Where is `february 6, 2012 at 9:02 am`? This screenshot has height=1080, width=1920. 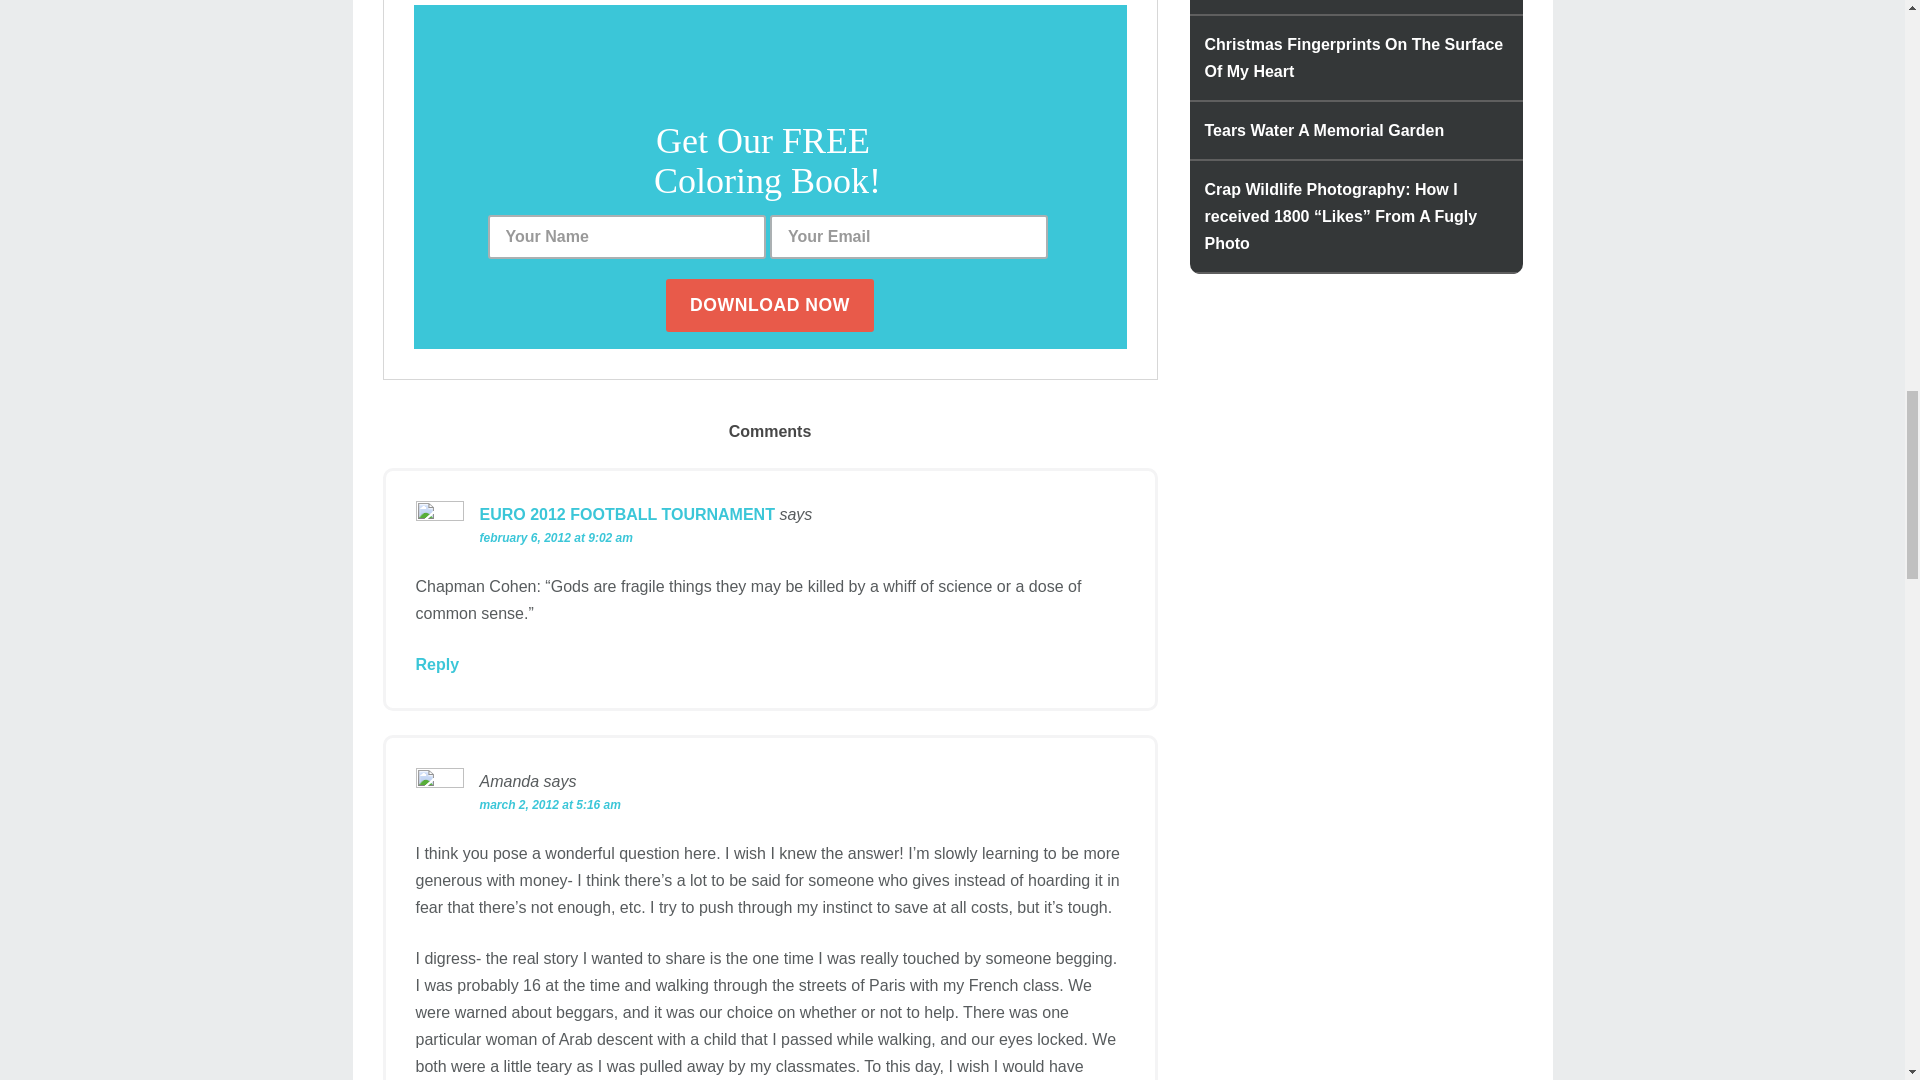 february 6, 2012 at 9:02 am is located at coordinates (556, 538).